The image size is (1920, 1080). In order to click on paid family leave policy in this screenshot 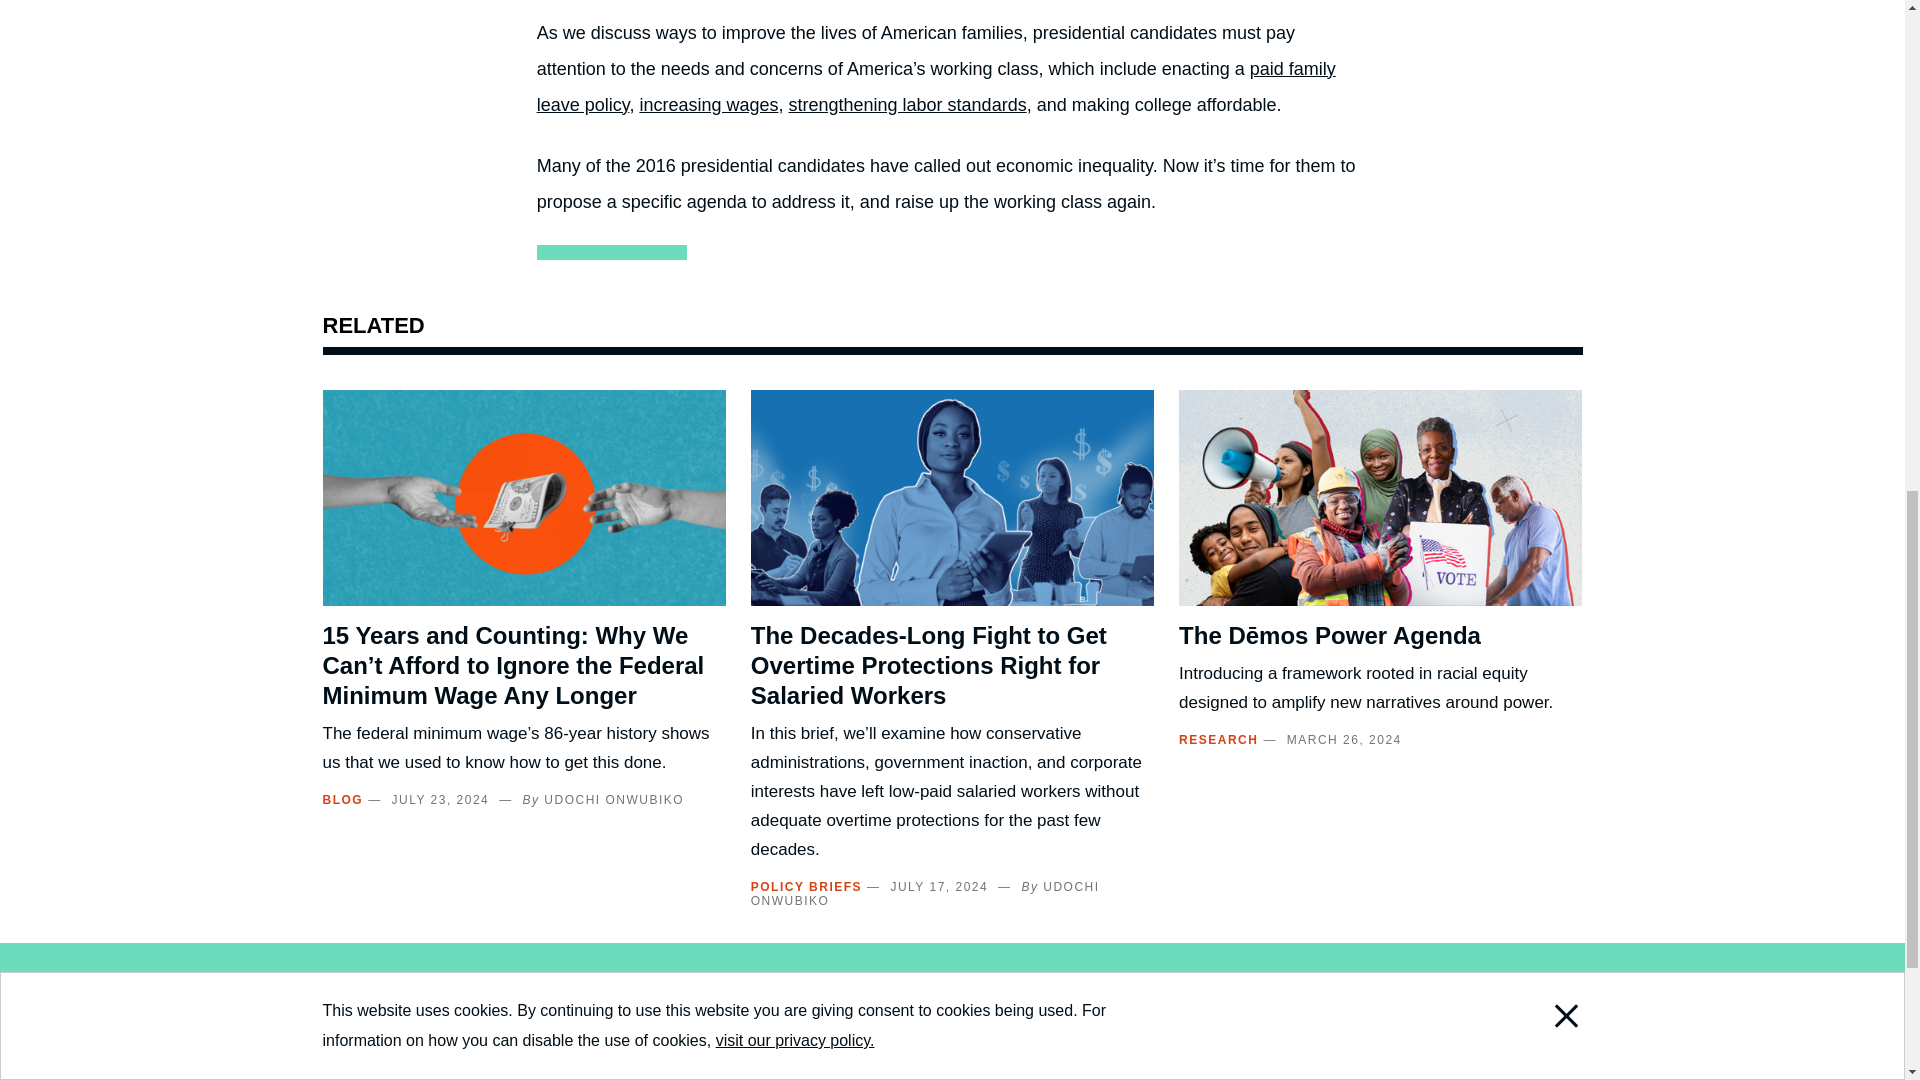, I will do `click(936, 86)`.